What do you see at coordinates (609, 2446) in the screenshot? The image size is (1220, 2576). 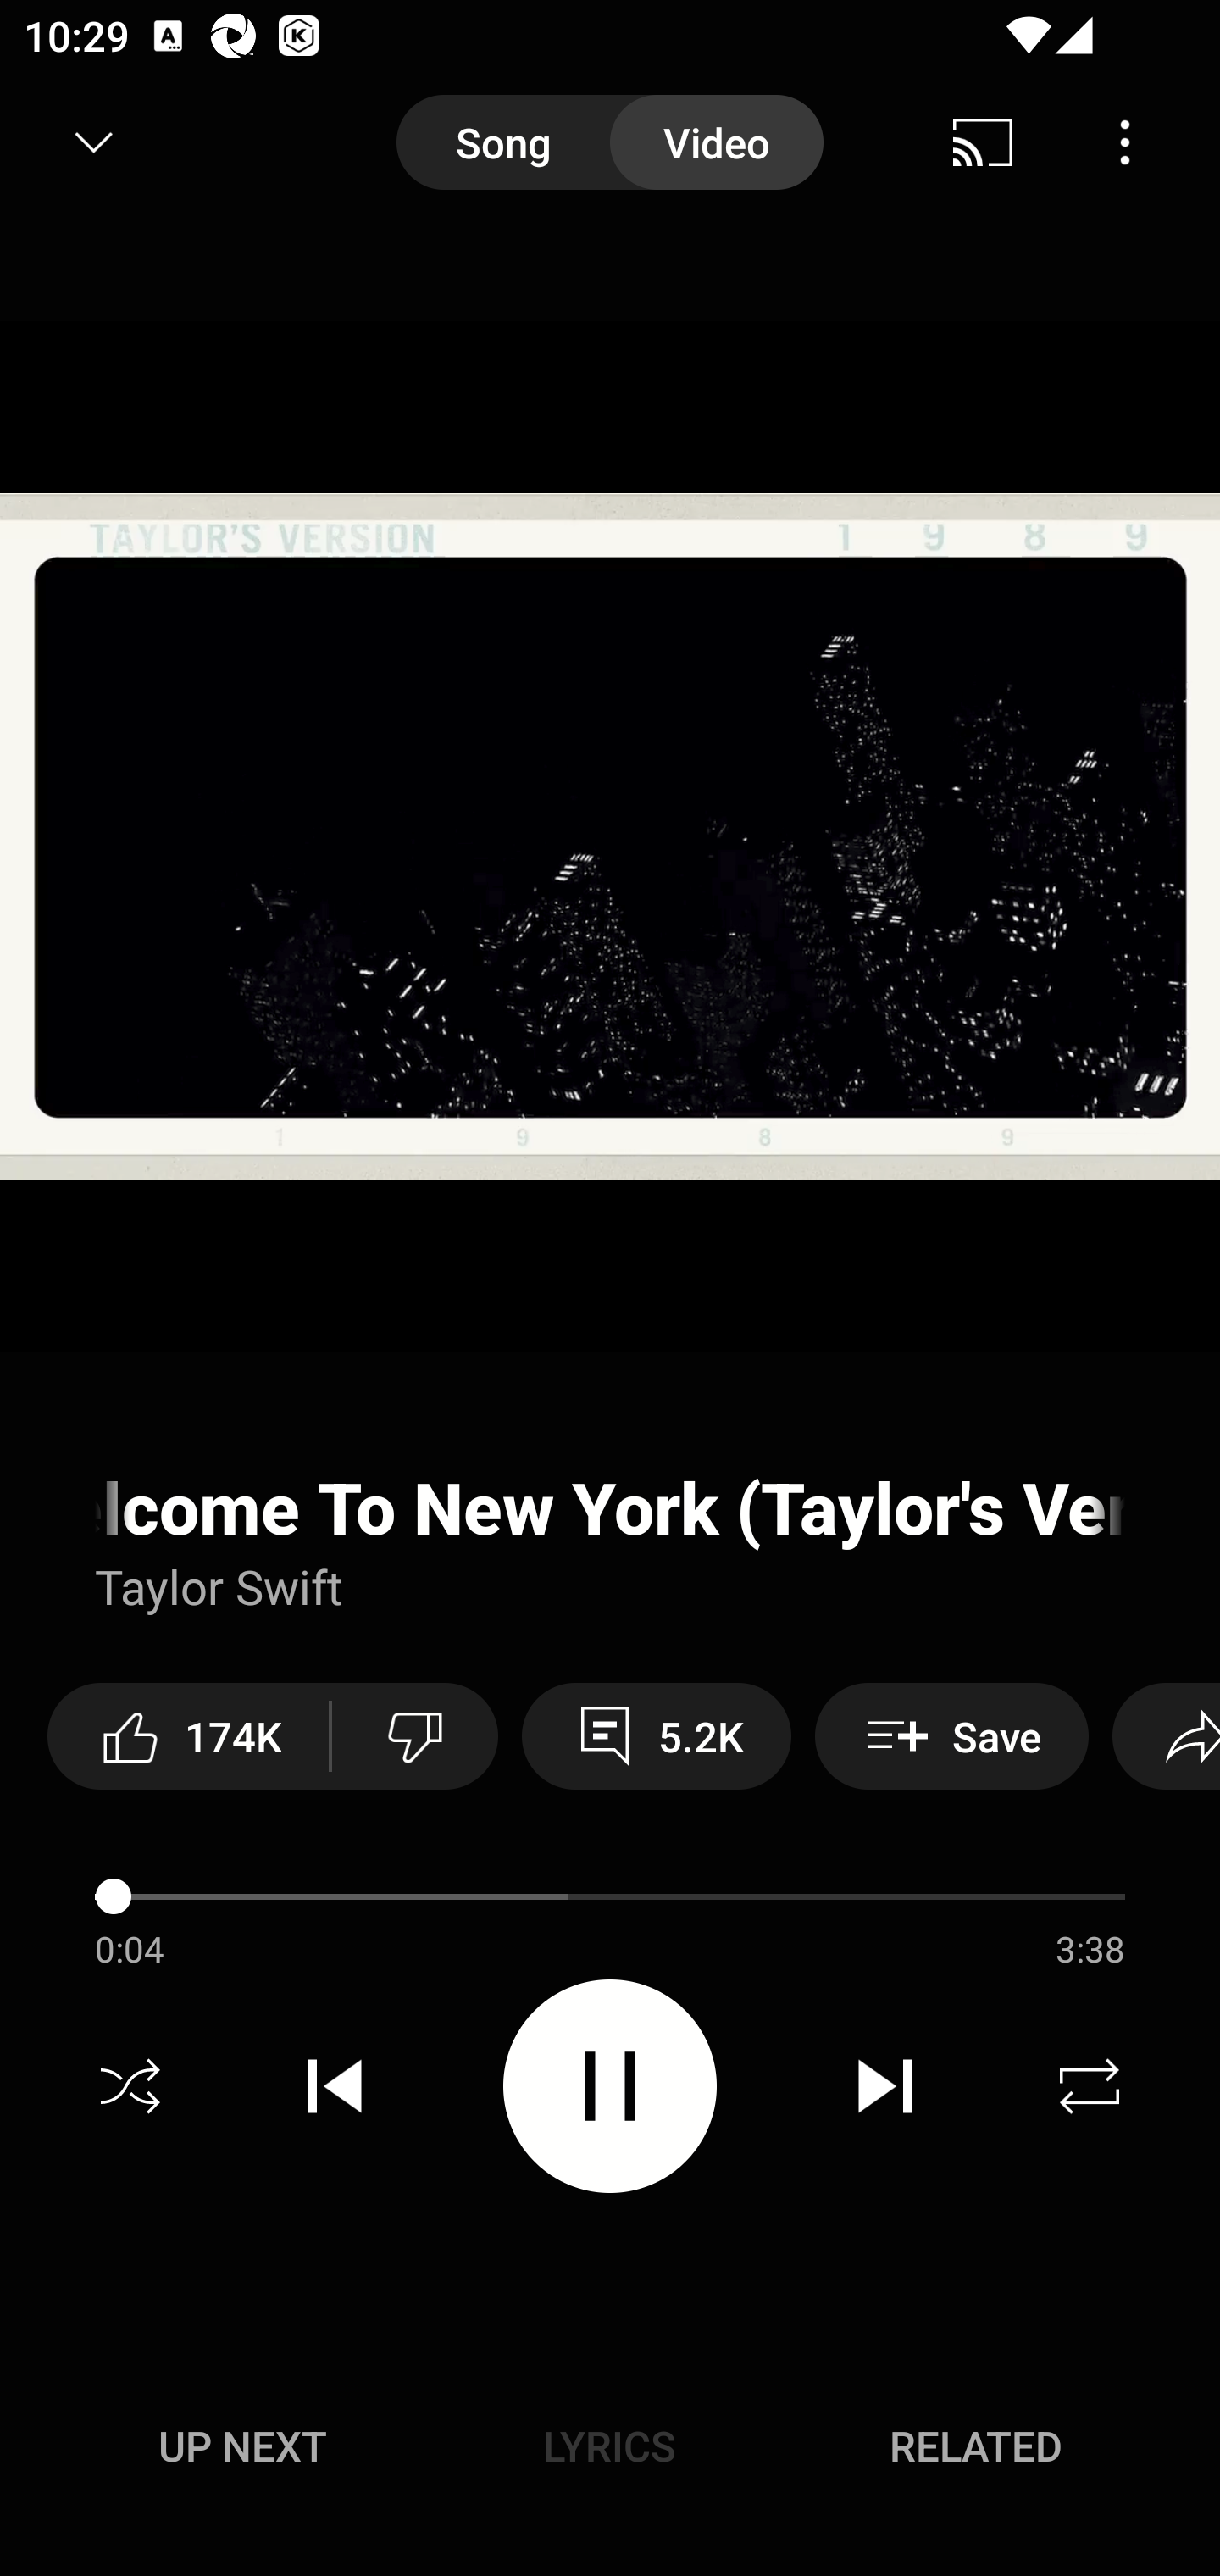 I see `Lyrics LYRICS` at bounding box center [609, 2446].